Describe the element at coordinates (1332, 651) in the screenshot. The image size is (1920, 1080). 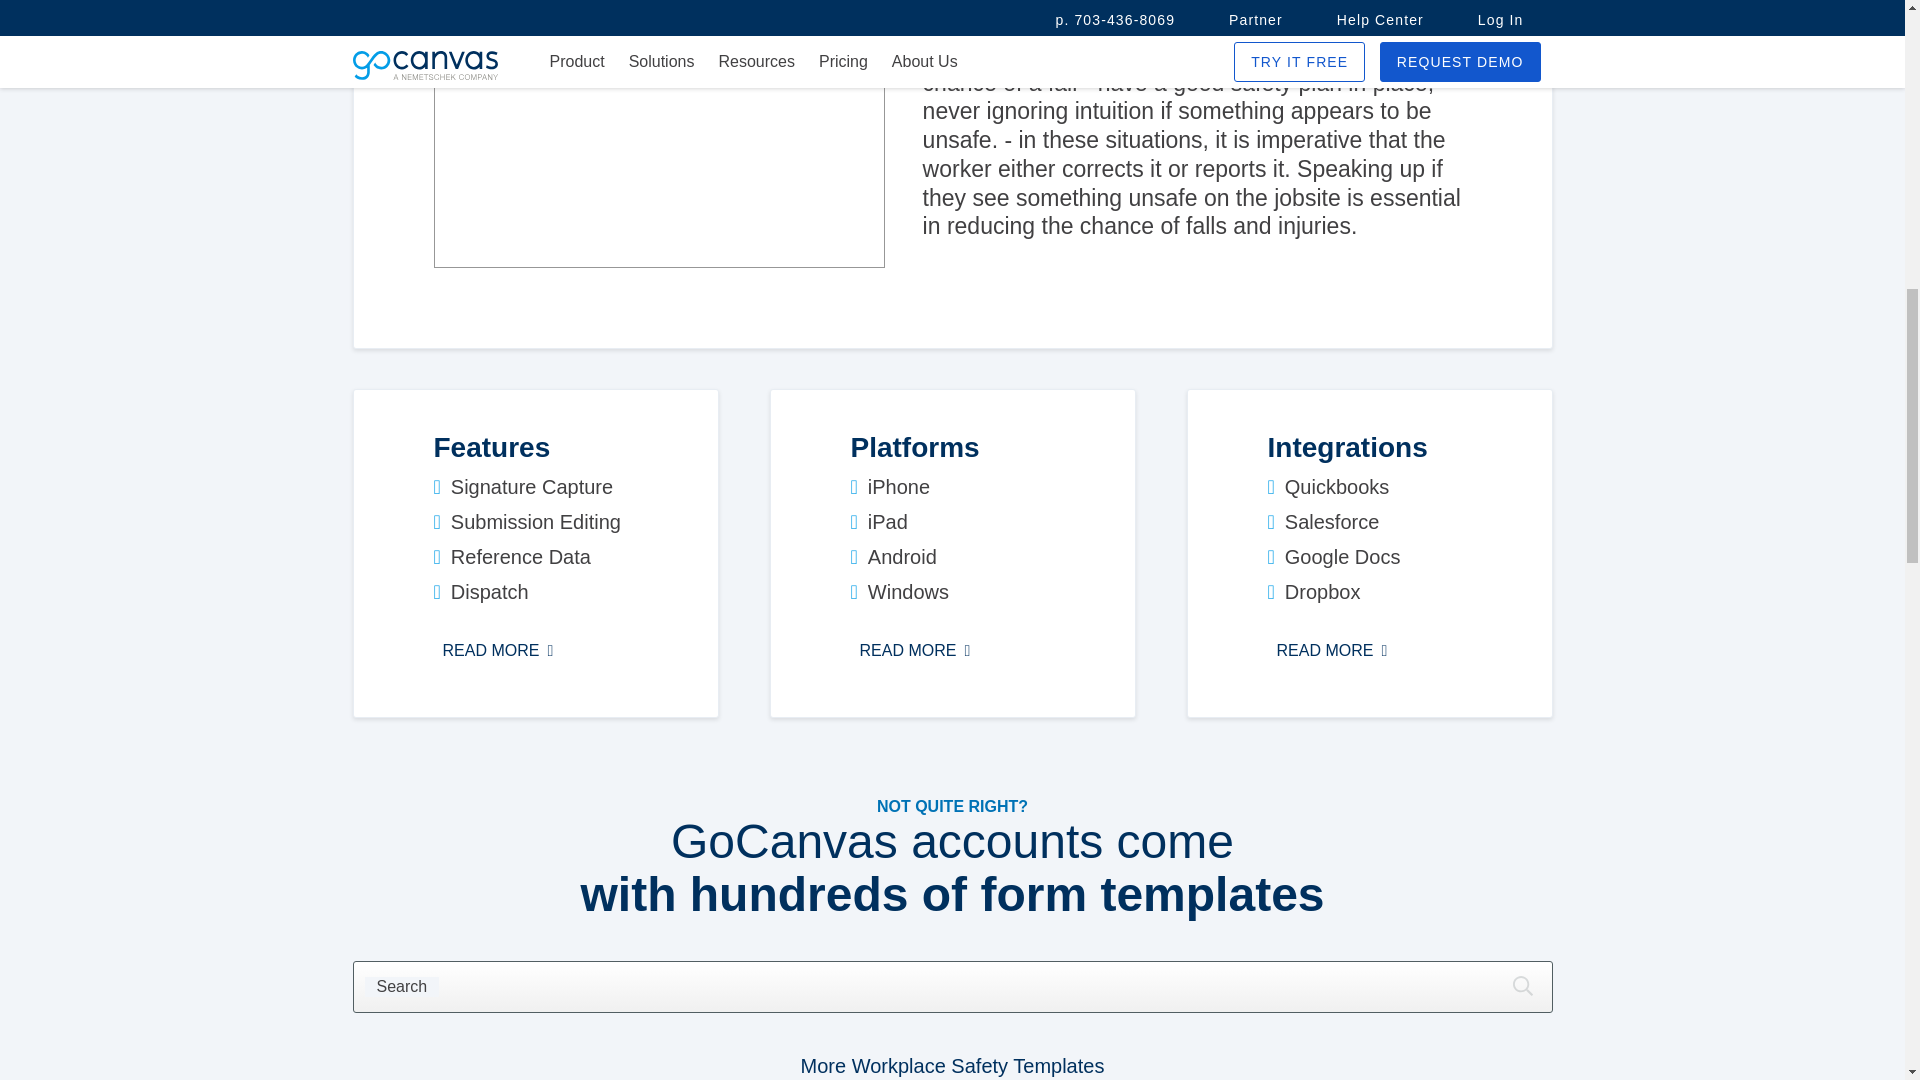
I see `READ MORE` at that location.